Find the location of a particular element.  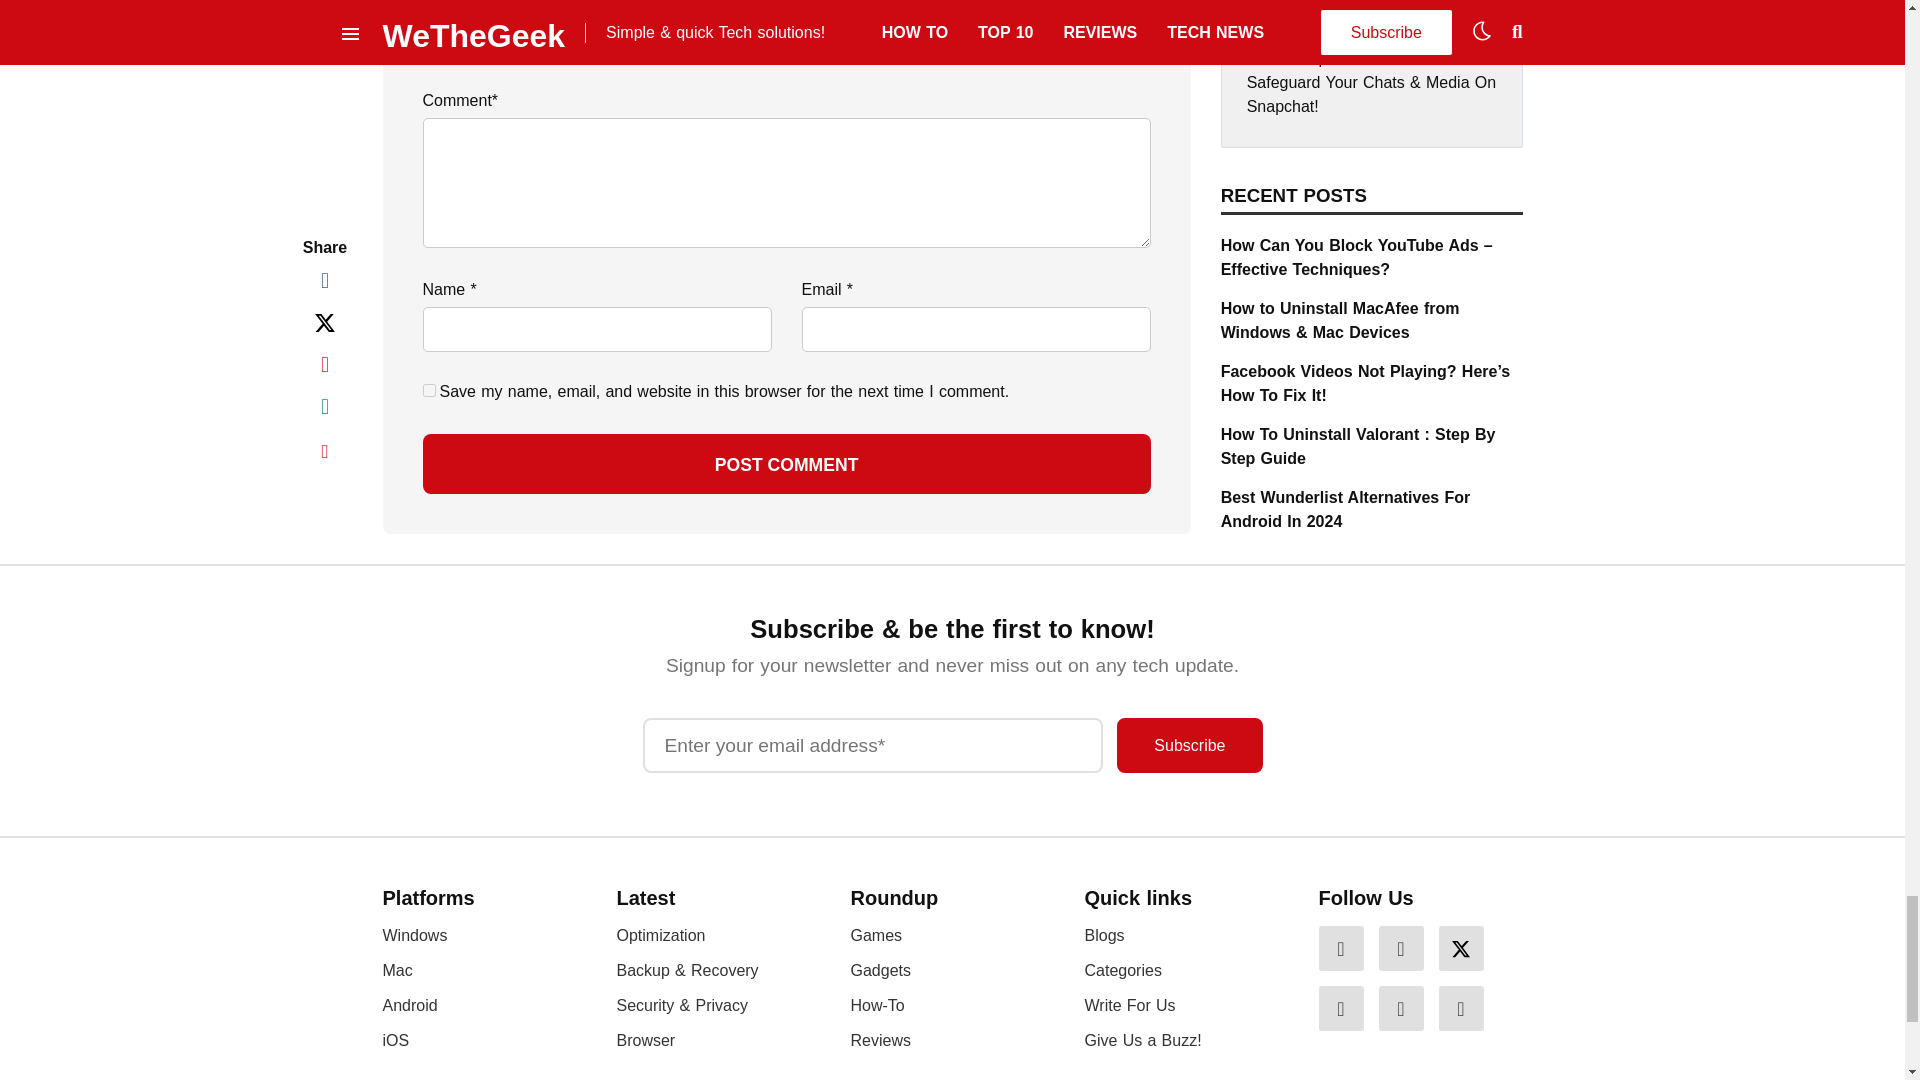

Post Comment is located at coordinates (786, 464).